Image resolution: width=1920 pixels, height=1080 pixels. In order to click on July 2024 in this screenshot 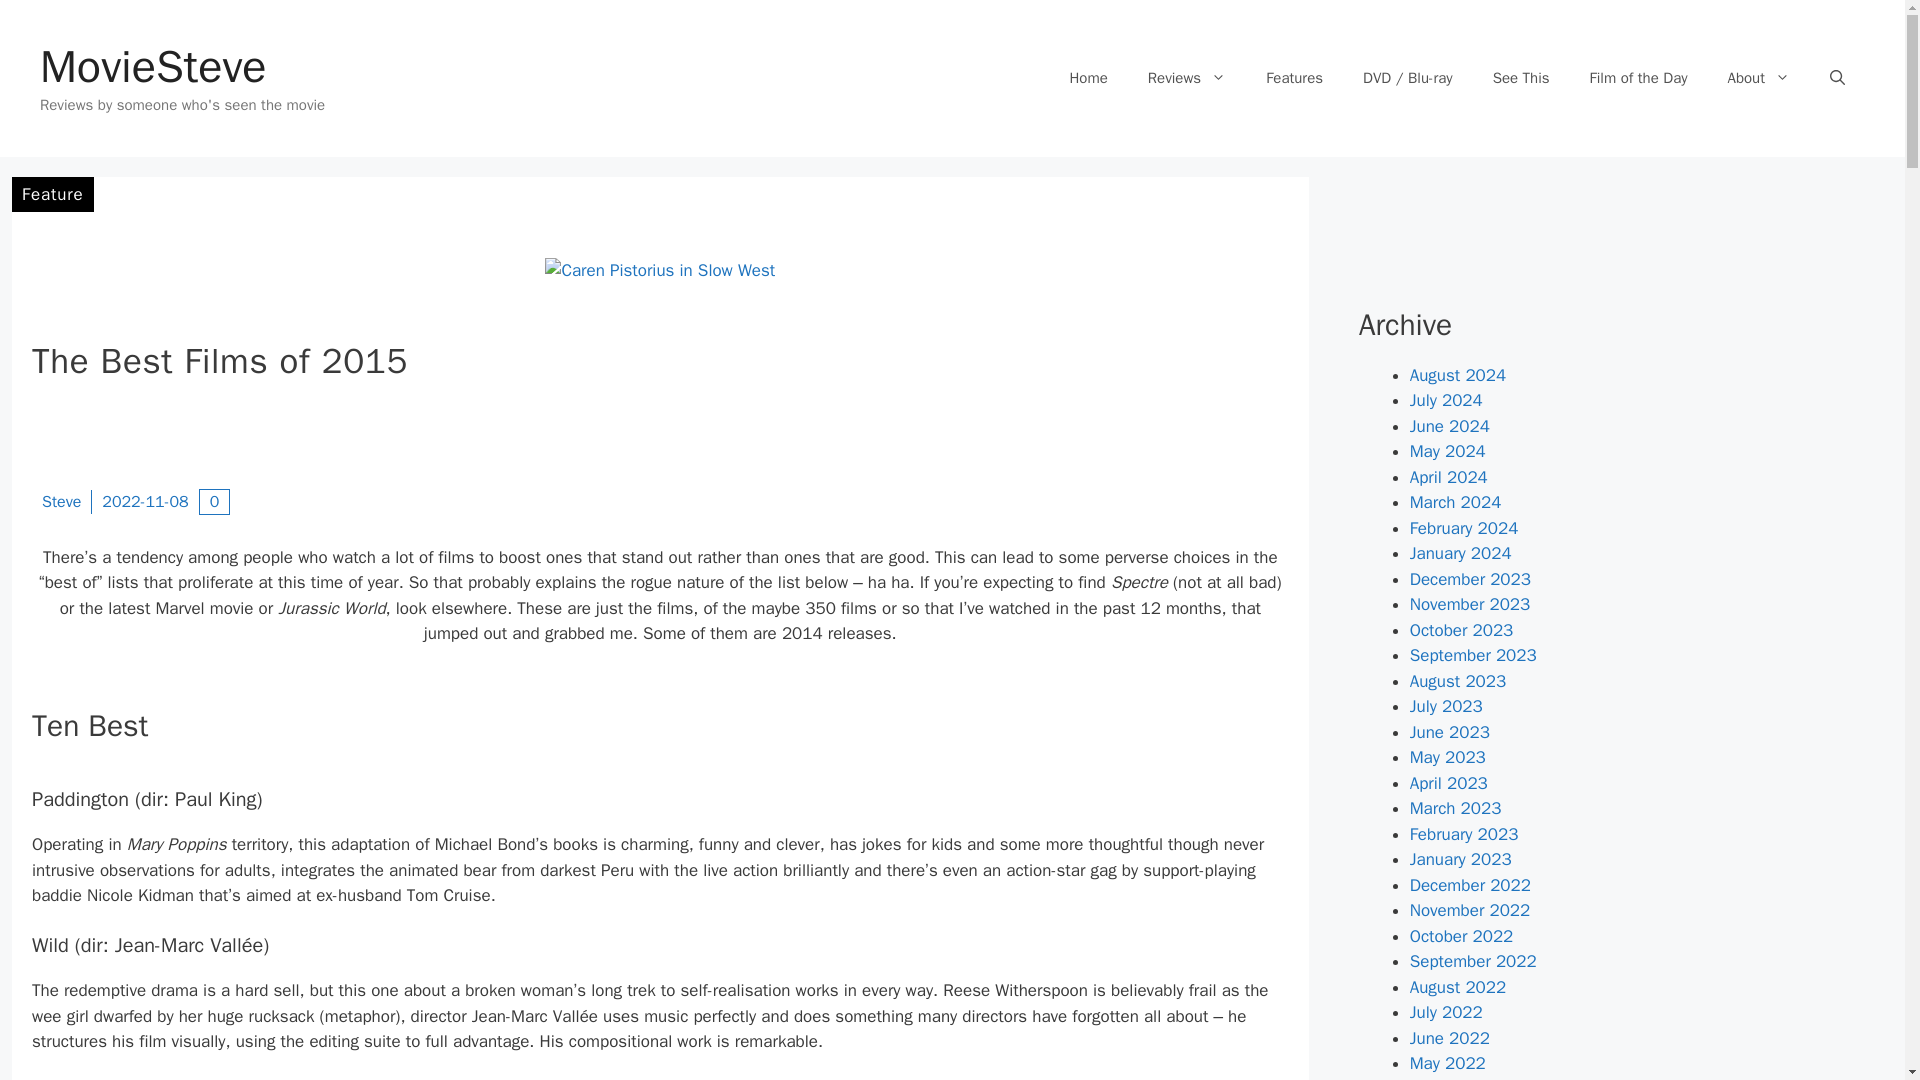, I will do `click(1446, 400)`.